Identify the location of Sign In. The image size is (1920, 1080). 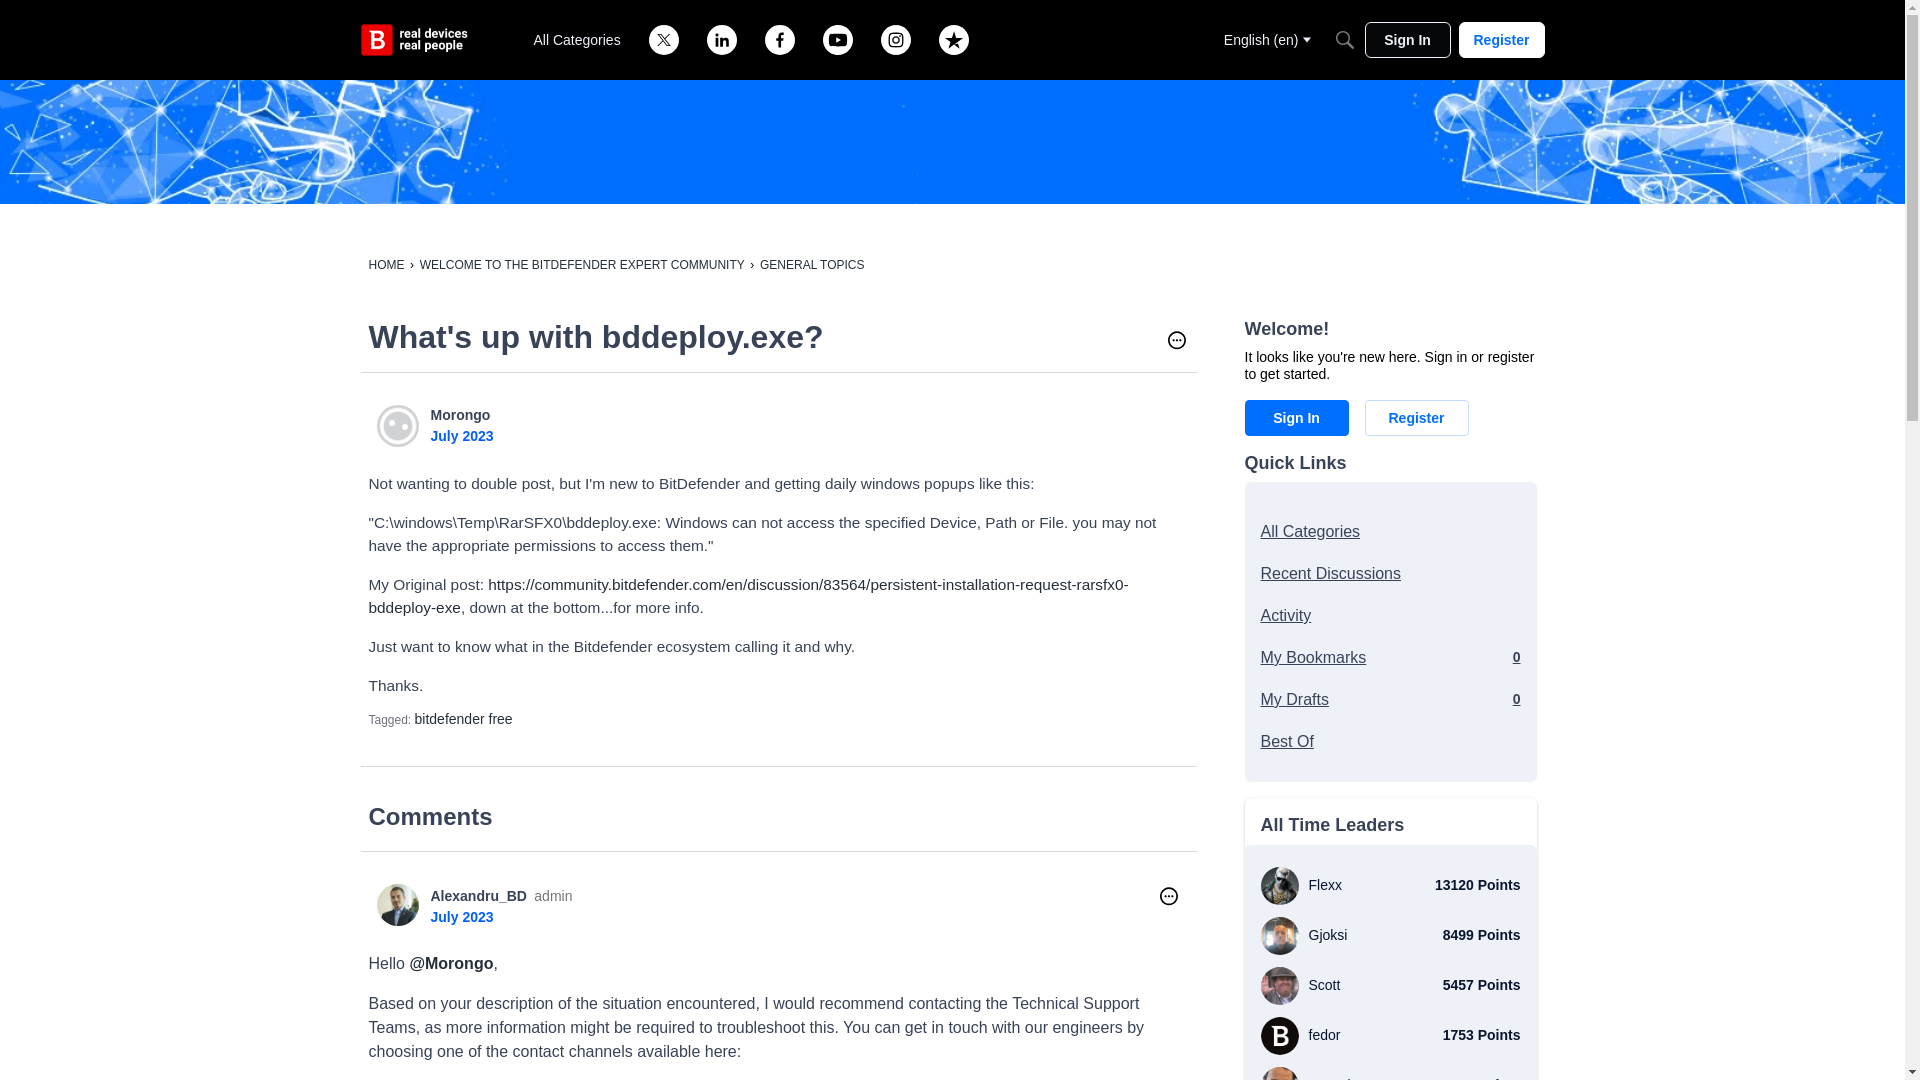
(1406, 40).